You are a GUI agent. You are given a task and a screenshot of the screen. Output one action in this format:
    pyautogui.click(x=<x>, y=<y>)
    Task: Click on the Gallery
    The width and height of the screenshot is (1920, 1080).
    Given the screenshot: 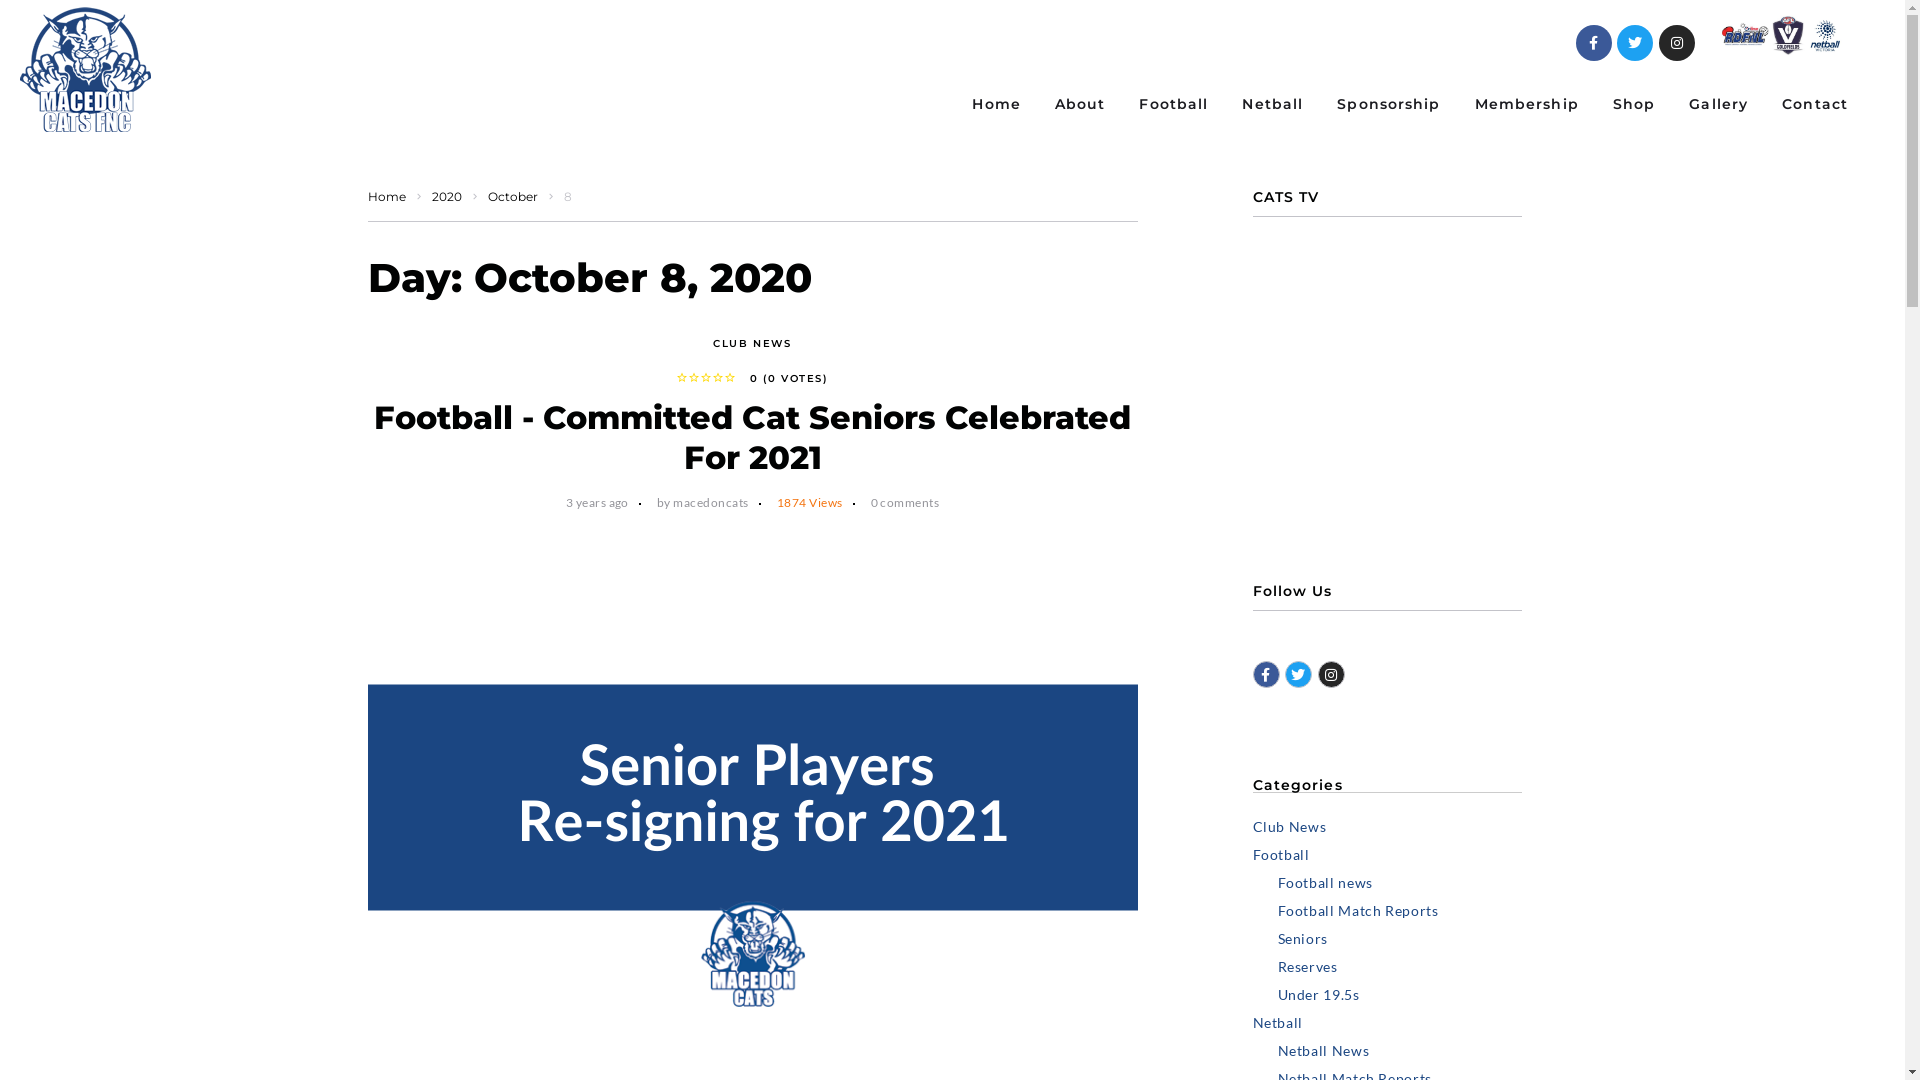 What is the action you would take?
    pyautogui.click(x=1718, y=105)
    